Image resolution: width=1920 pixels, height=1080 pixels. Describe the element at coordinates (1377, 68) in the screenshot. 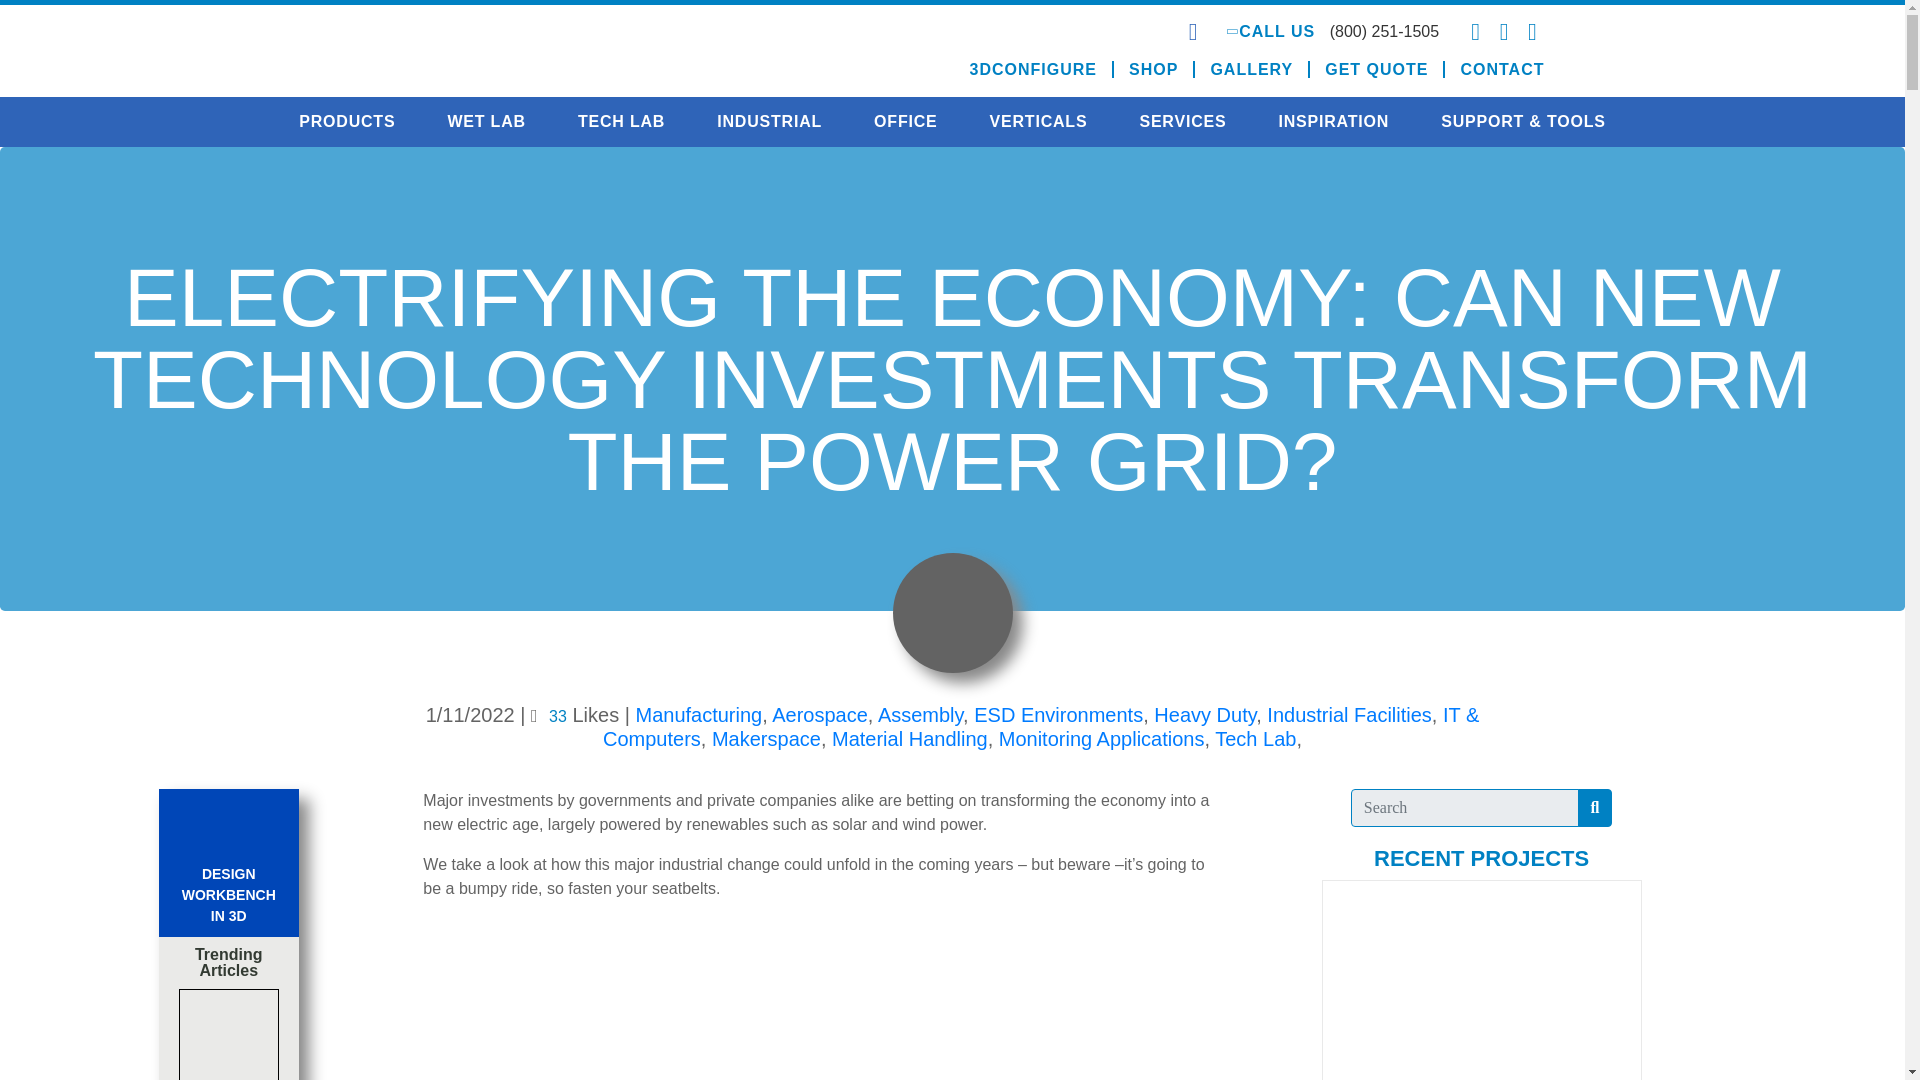

I see `GET QUOTE` at that location.